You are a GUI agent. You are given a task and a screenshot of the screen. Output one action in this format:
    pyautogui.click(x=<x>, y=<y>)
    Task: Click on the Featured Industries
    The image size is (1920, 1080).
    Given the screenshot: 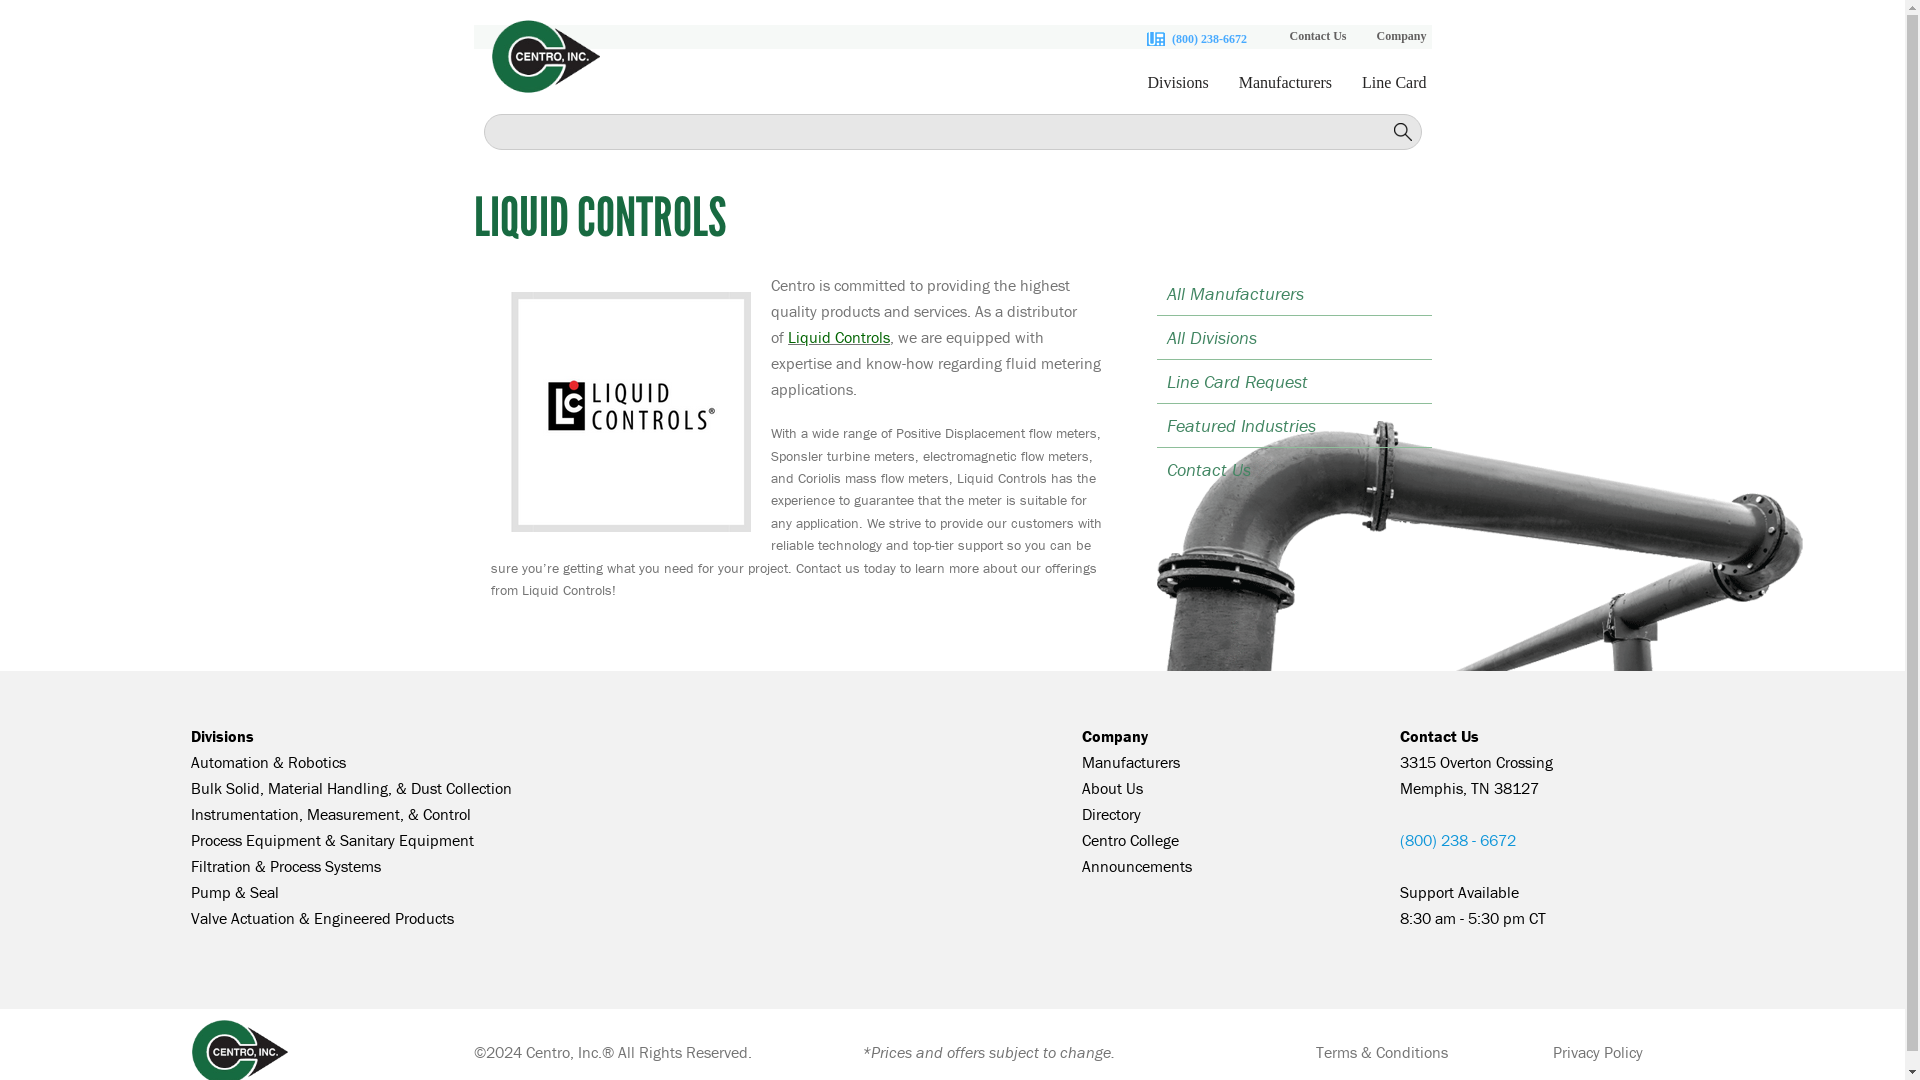 What is the action you would take?
    pyautogui.click(x=1292, y=425)
    